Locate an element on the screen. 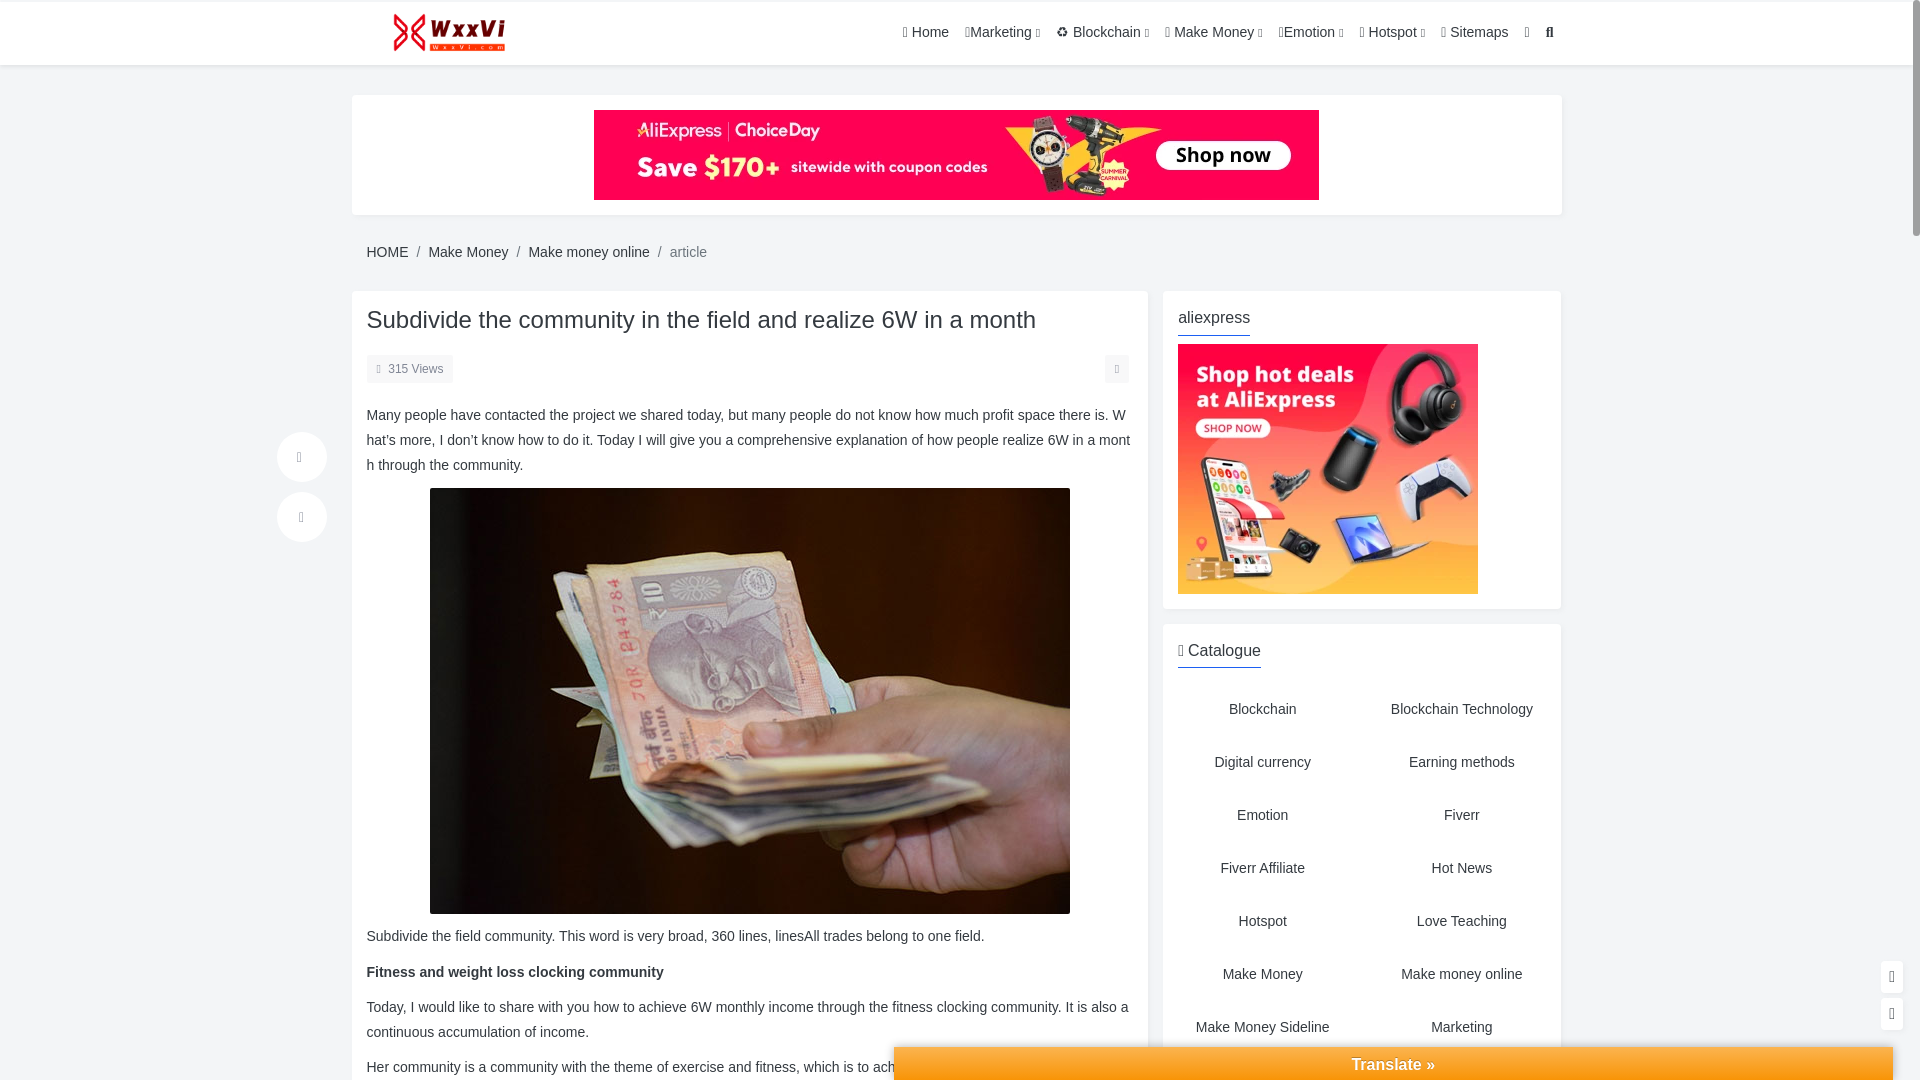 The height and width of the screenshot is (1080, 1920). Fiverr is located at coordinates (1462, 815).